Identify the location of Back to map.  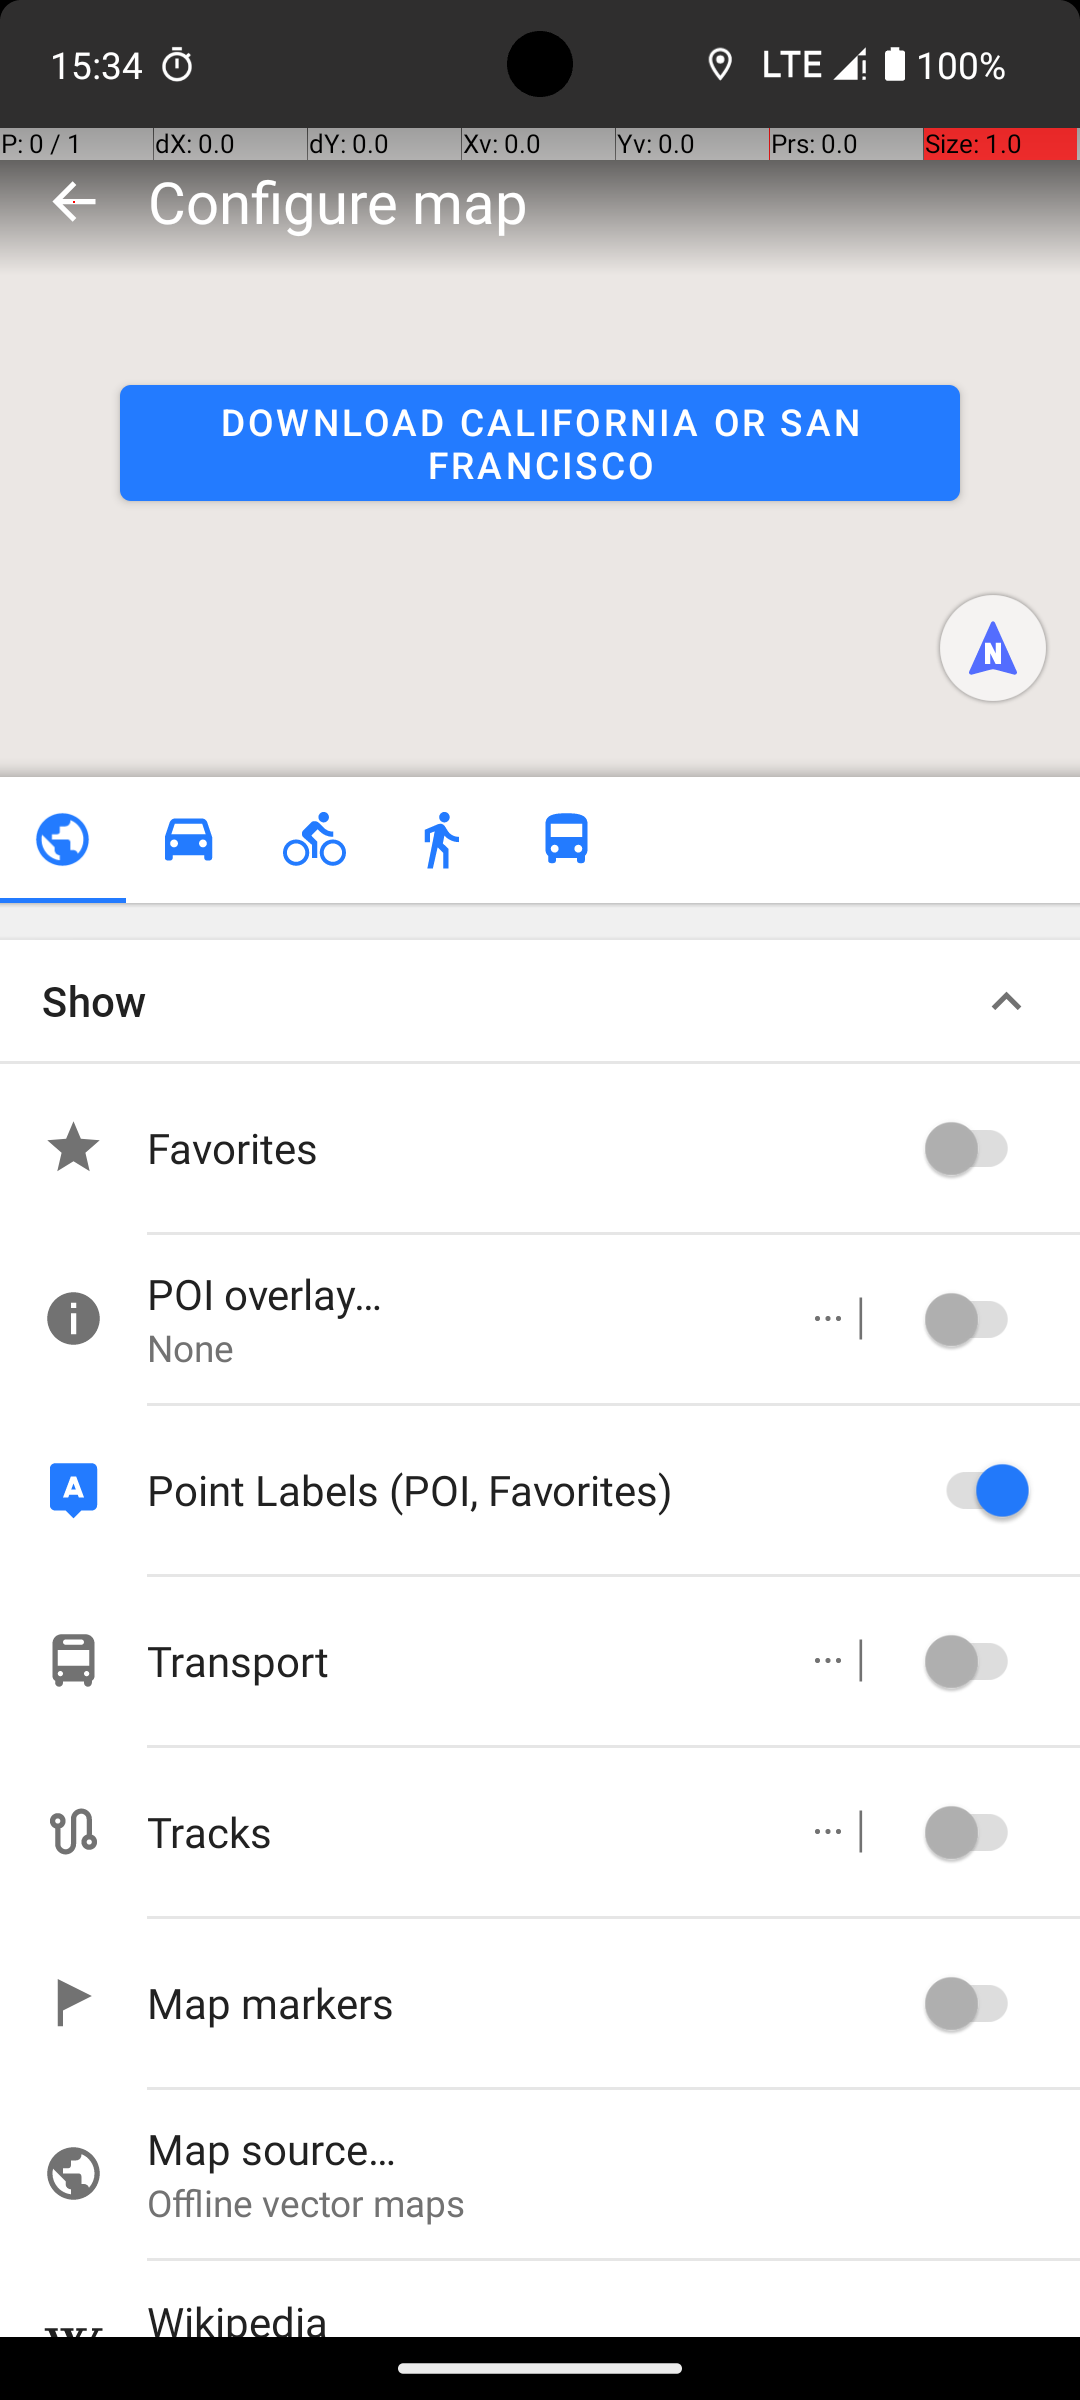
(74, 201).